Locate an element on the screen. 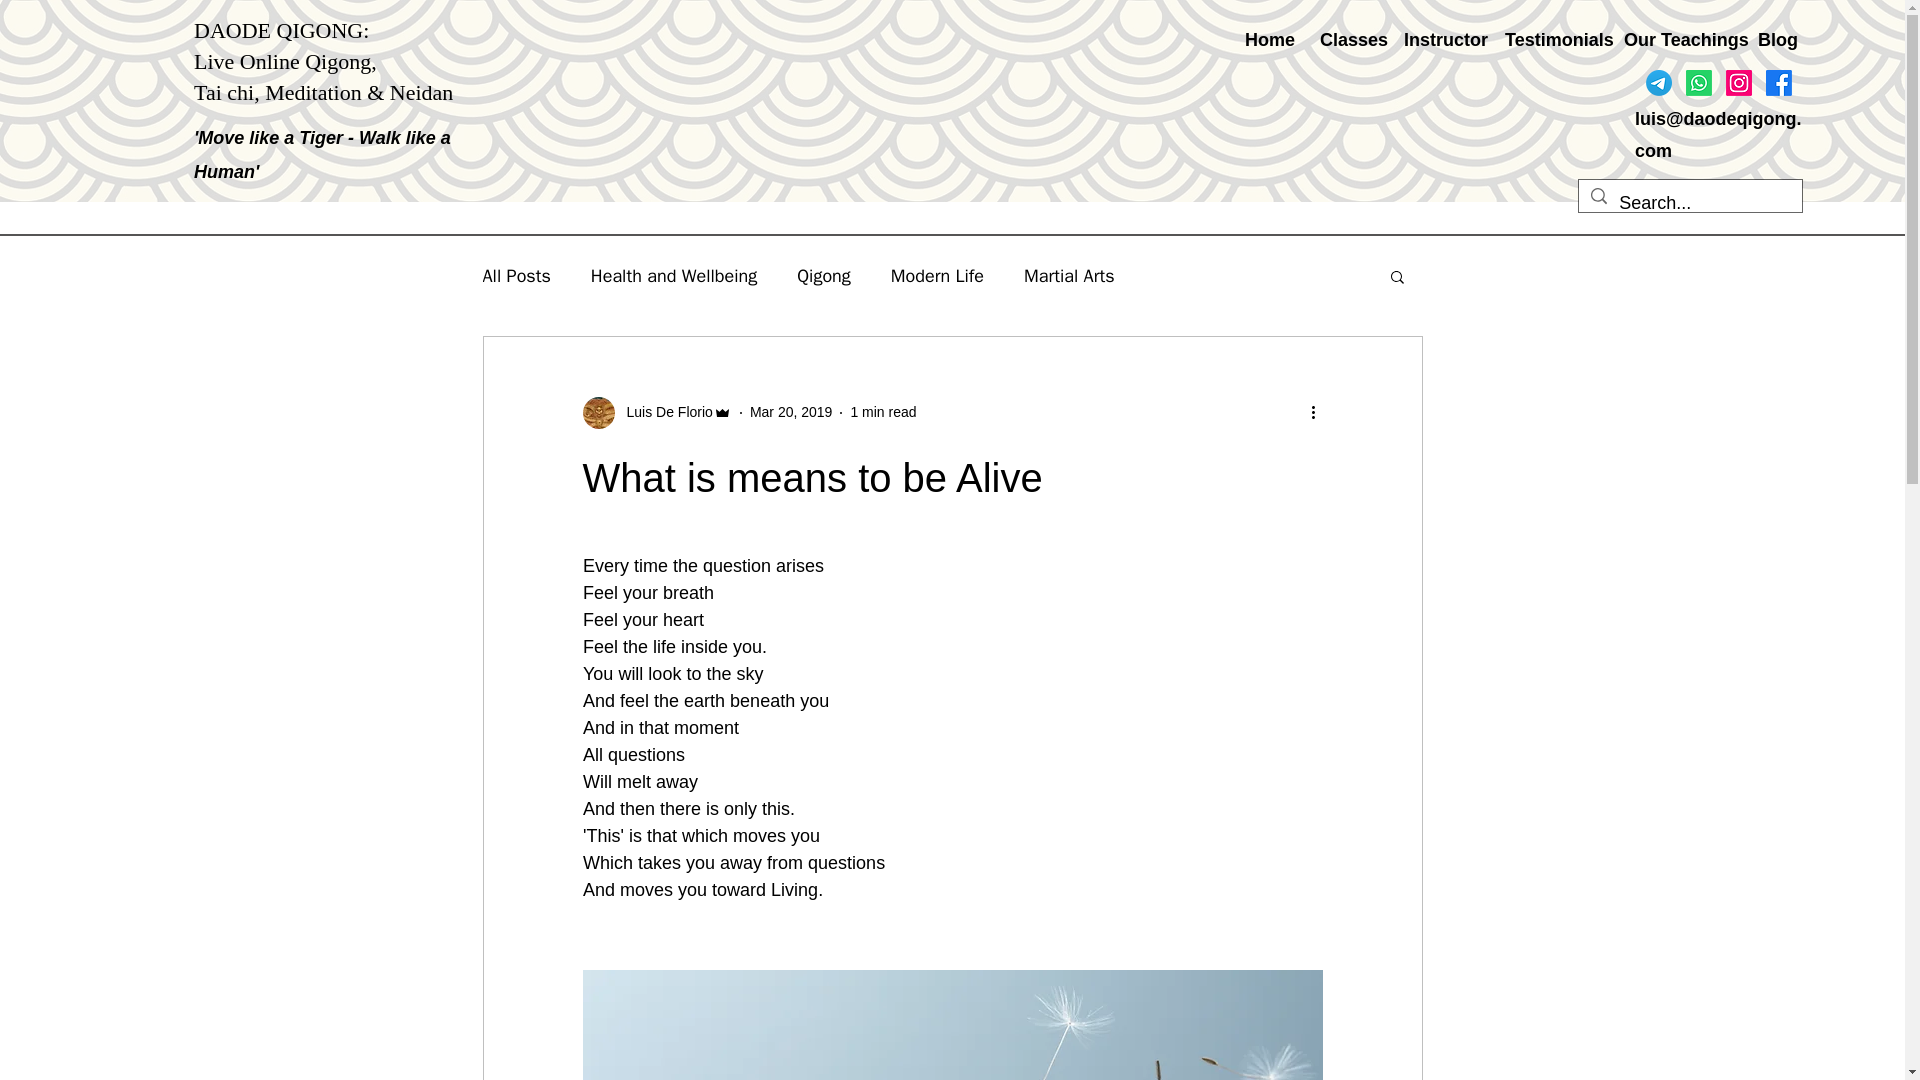 The image size is (1920, 1080). Luis De Florio is located at coordinates (663, 412).